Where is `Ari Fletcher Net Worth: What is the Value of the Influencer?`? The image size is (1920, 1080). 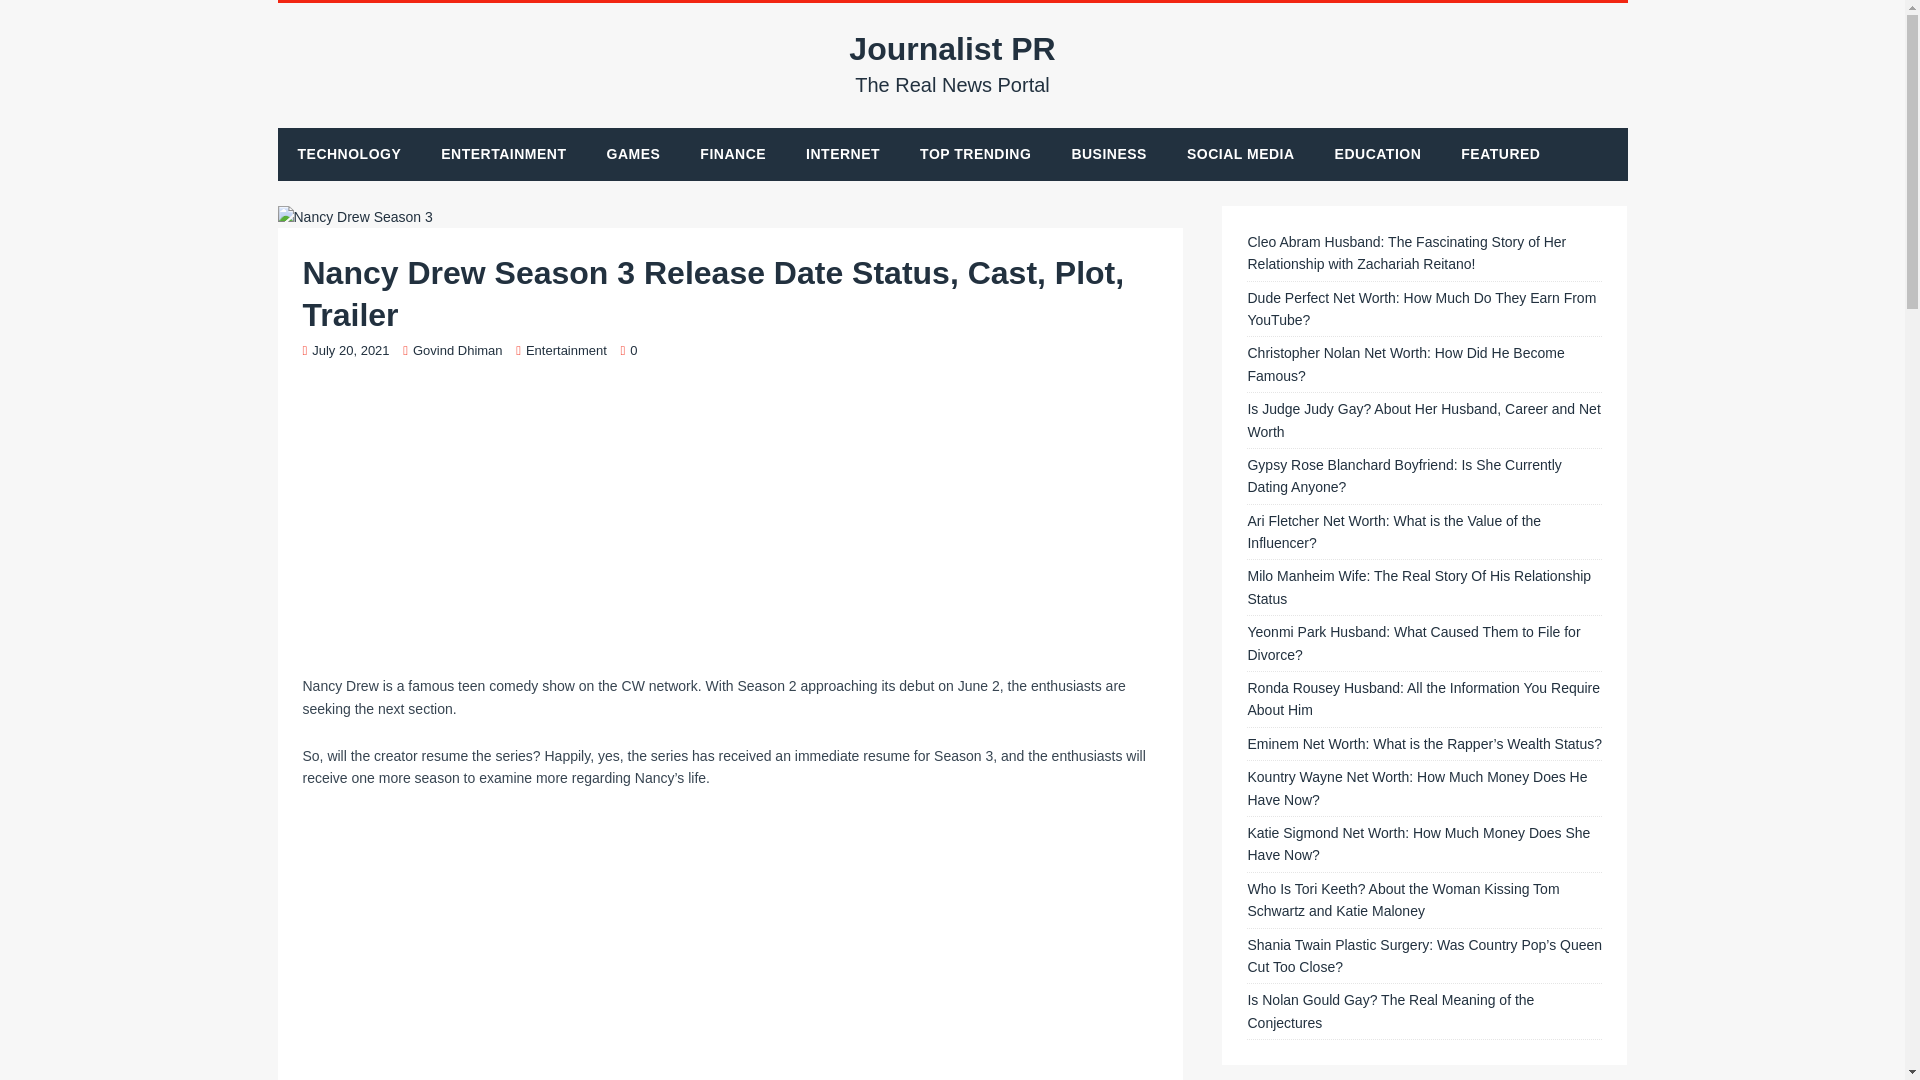 Ari Fletcher Net Worth: What is the Value of the Influencer? is located at coordinates (1420, 309).